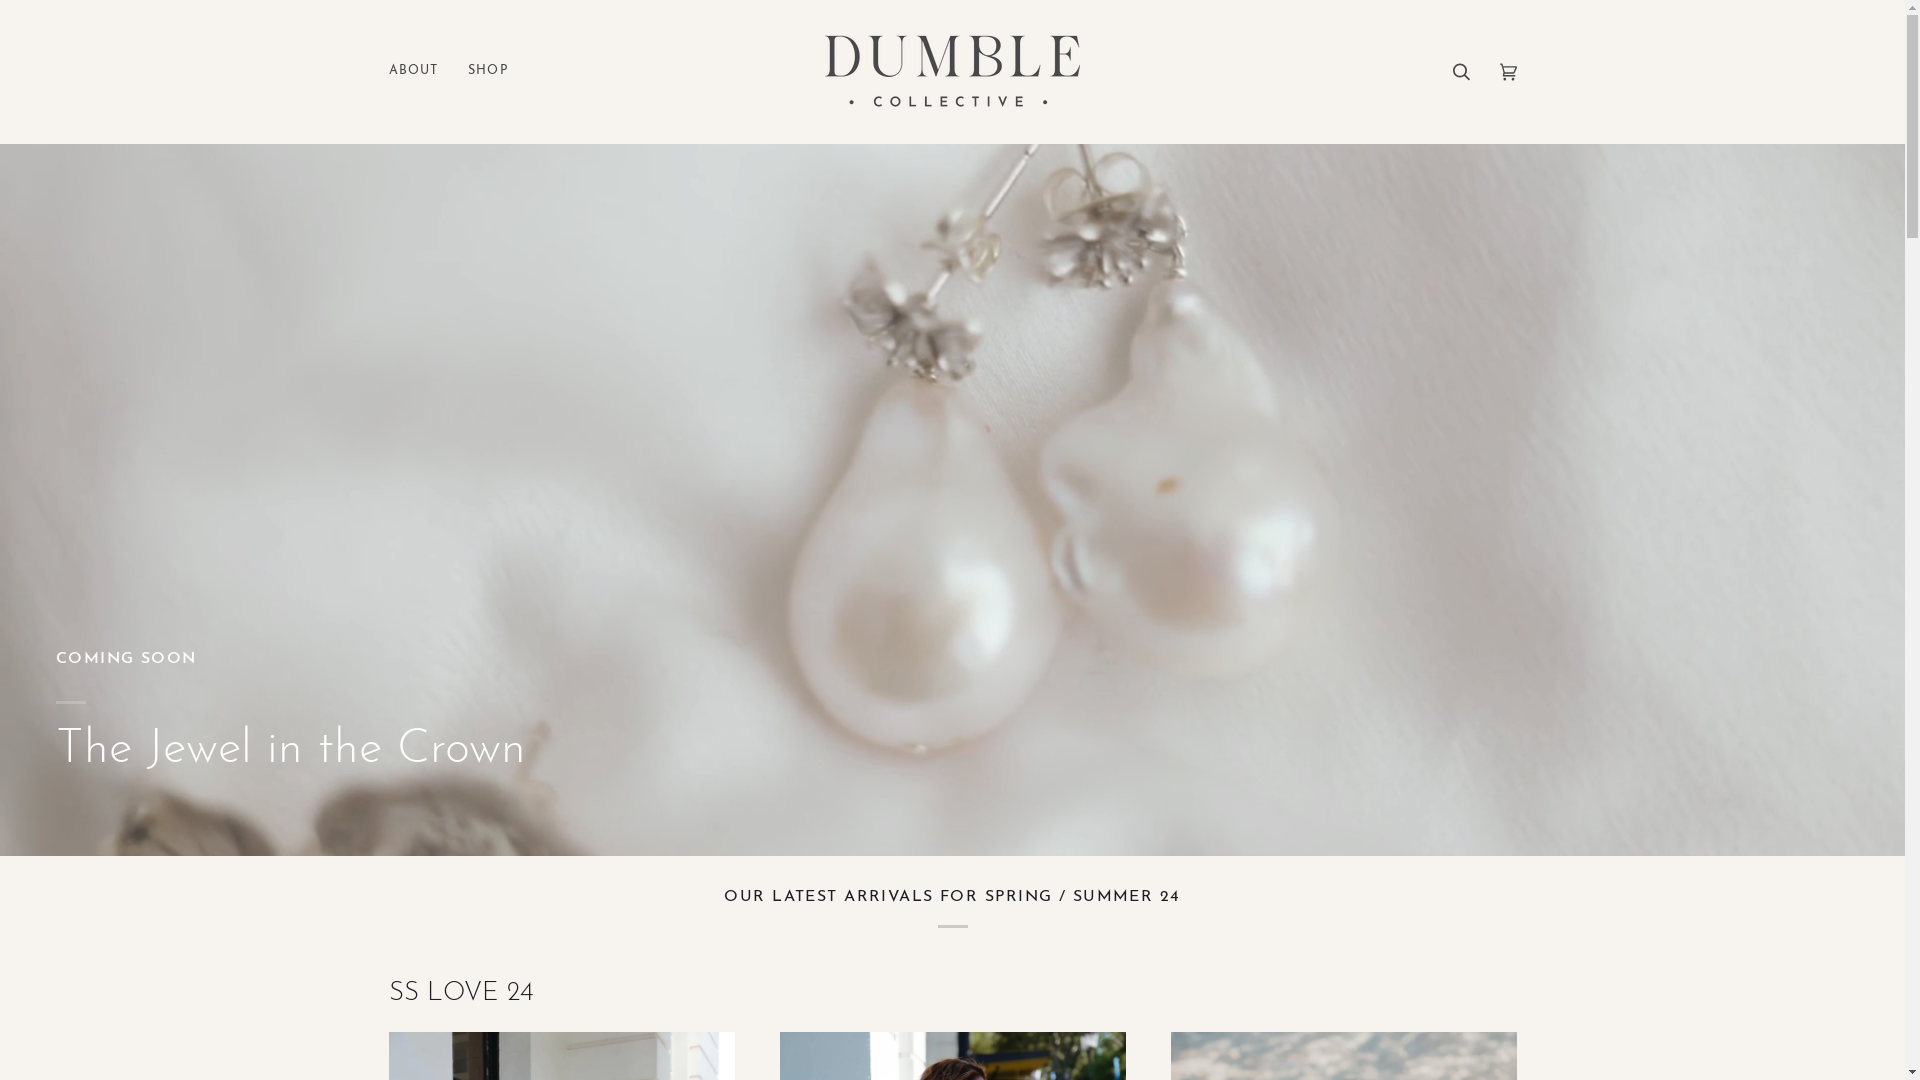 This screenshot has width=1920, height=1080. What do you see at coordinates (1508, 72) in the screenshot?
I see `Cart
(0)` at bounding box center [1508, 72].